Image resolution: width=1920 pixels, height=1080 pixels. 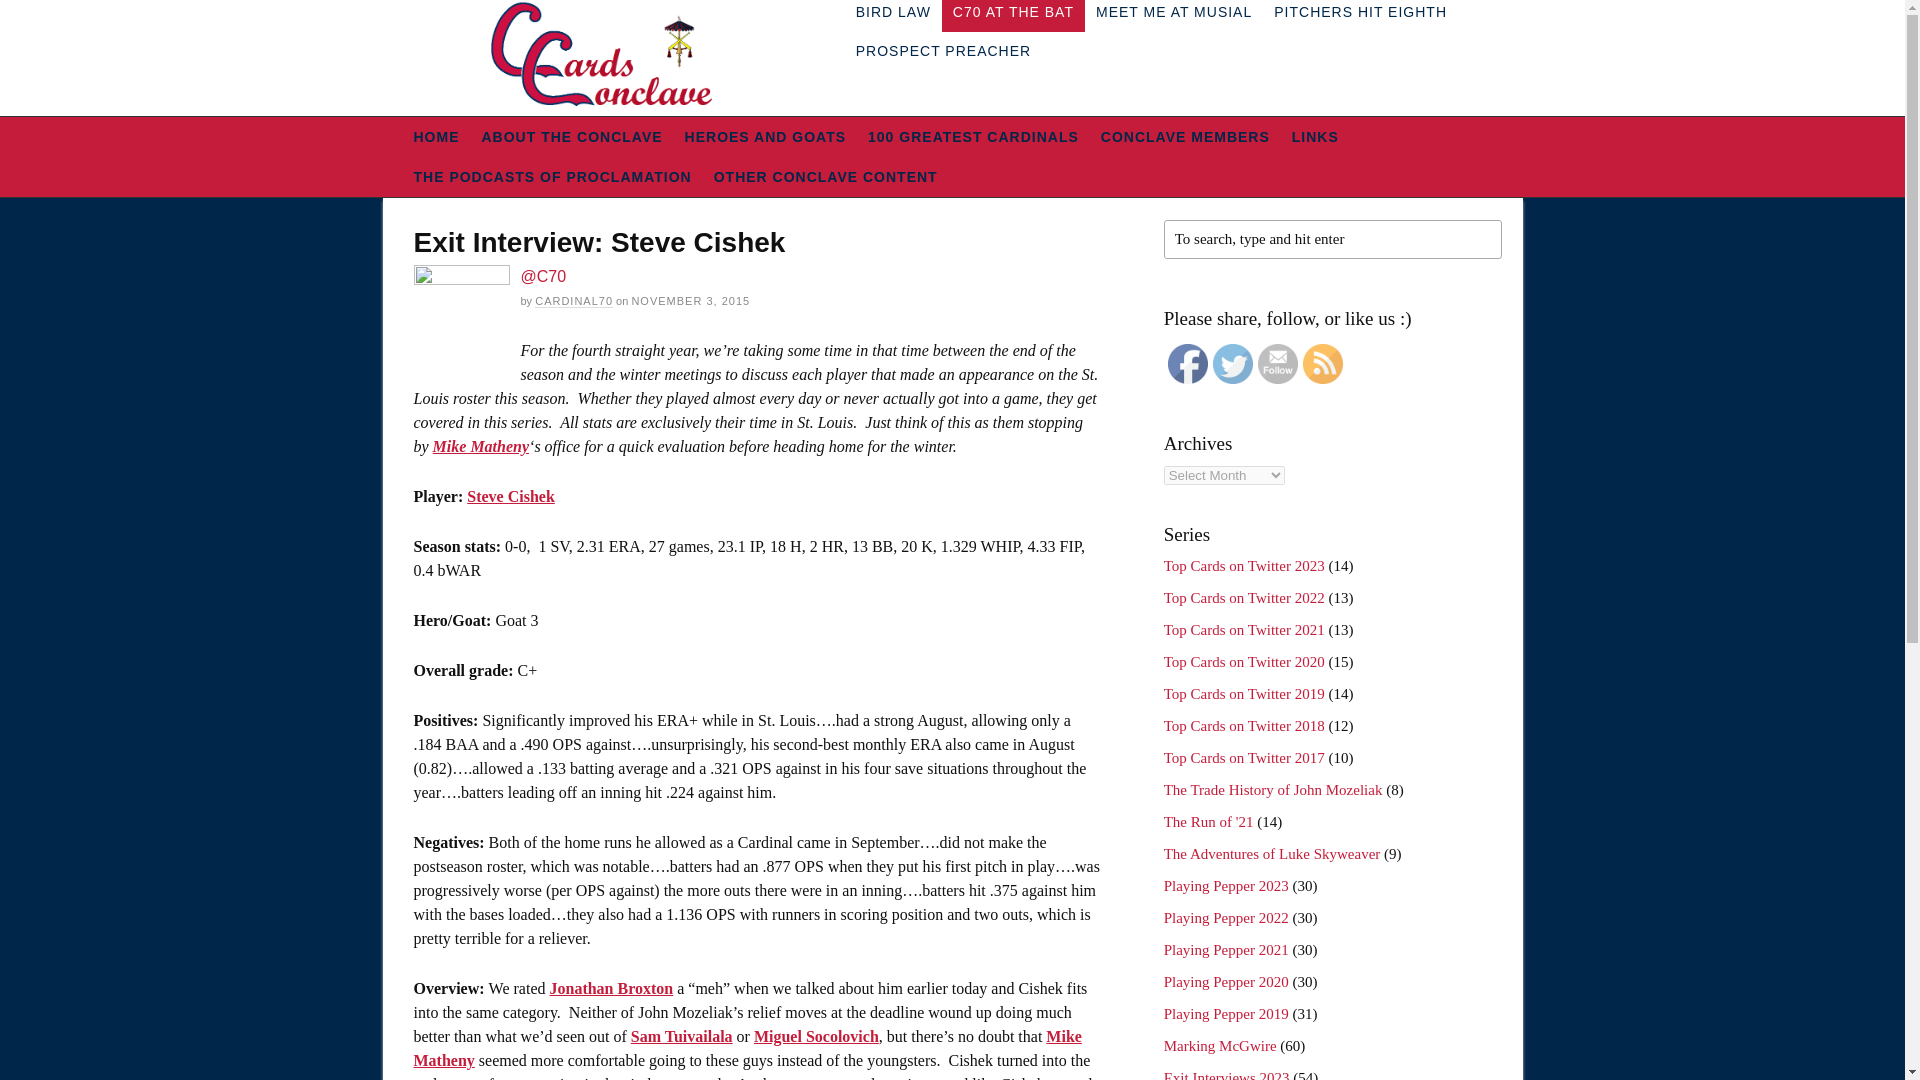 I want to click on CARDINAL70, so click(x=574, y=300).